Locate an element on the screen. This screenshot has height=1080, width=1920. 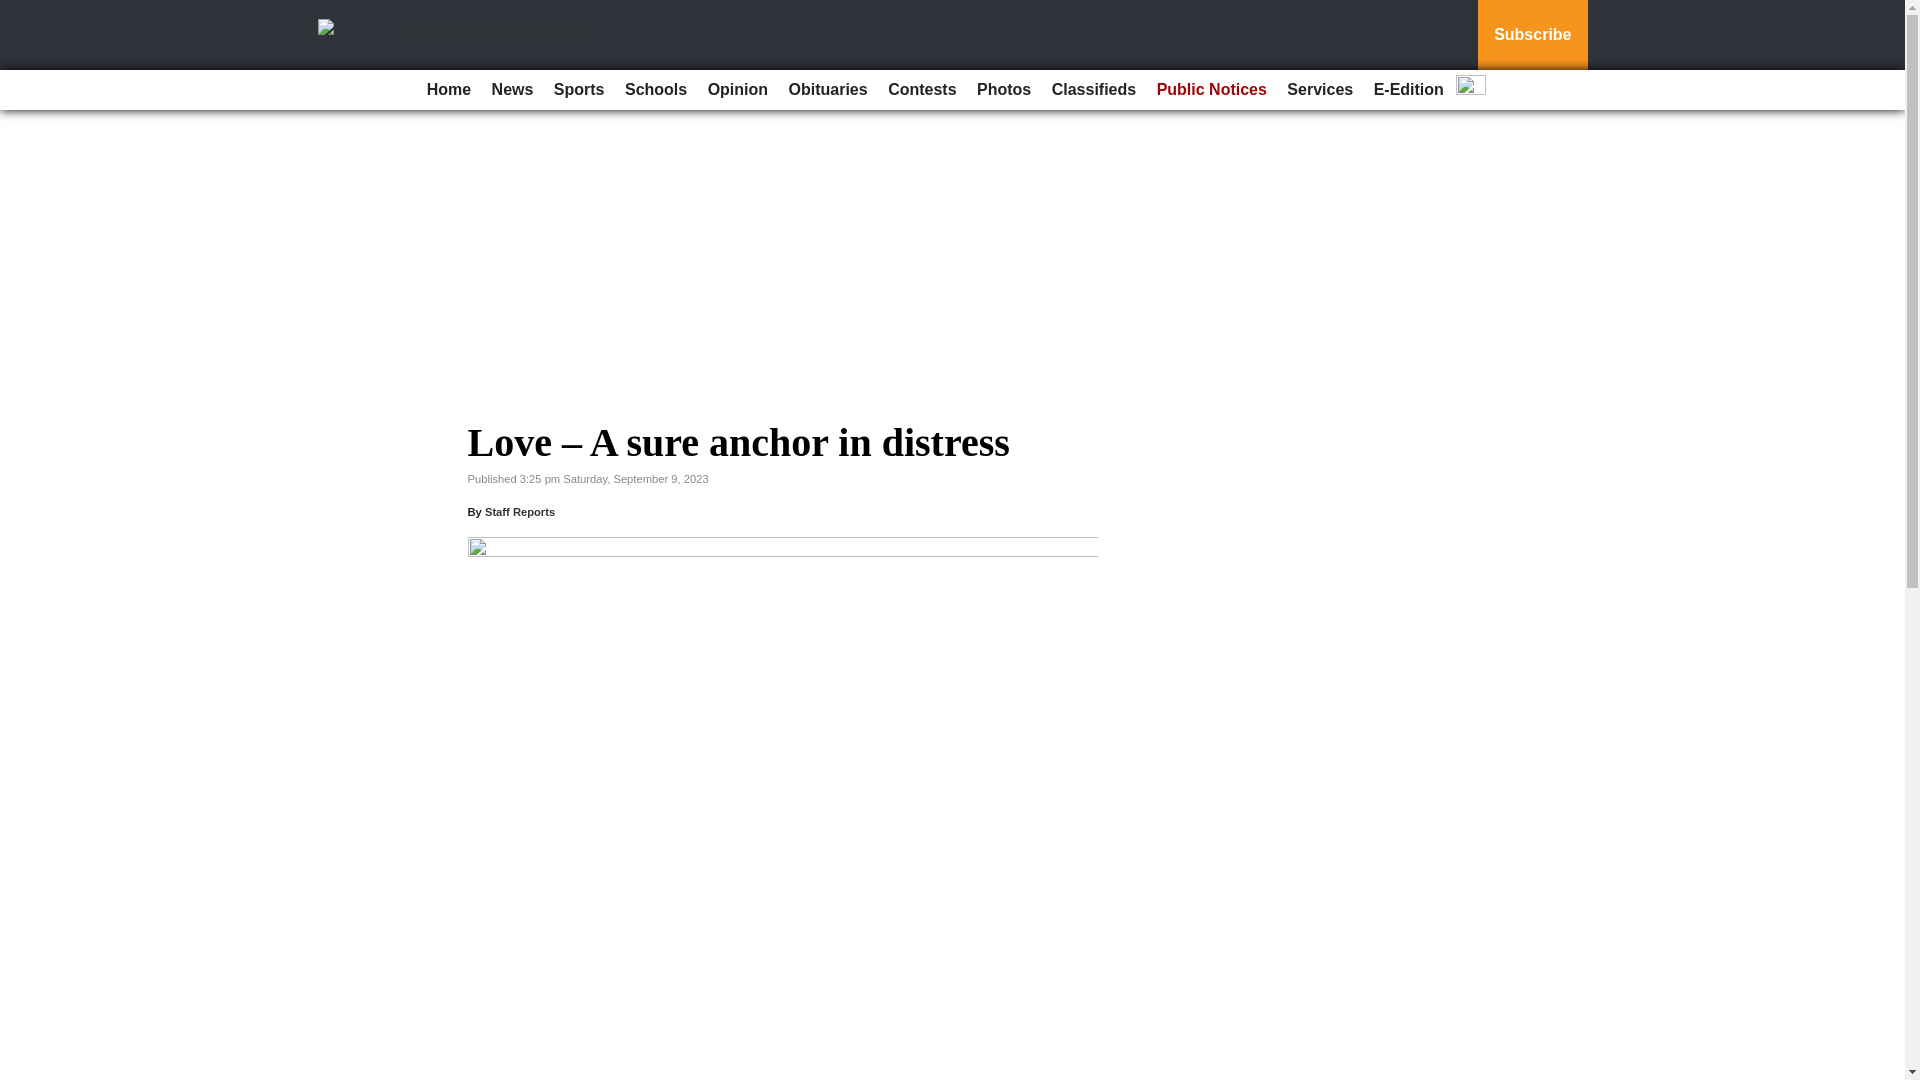
Photos is located at coordinates (1004, 90).